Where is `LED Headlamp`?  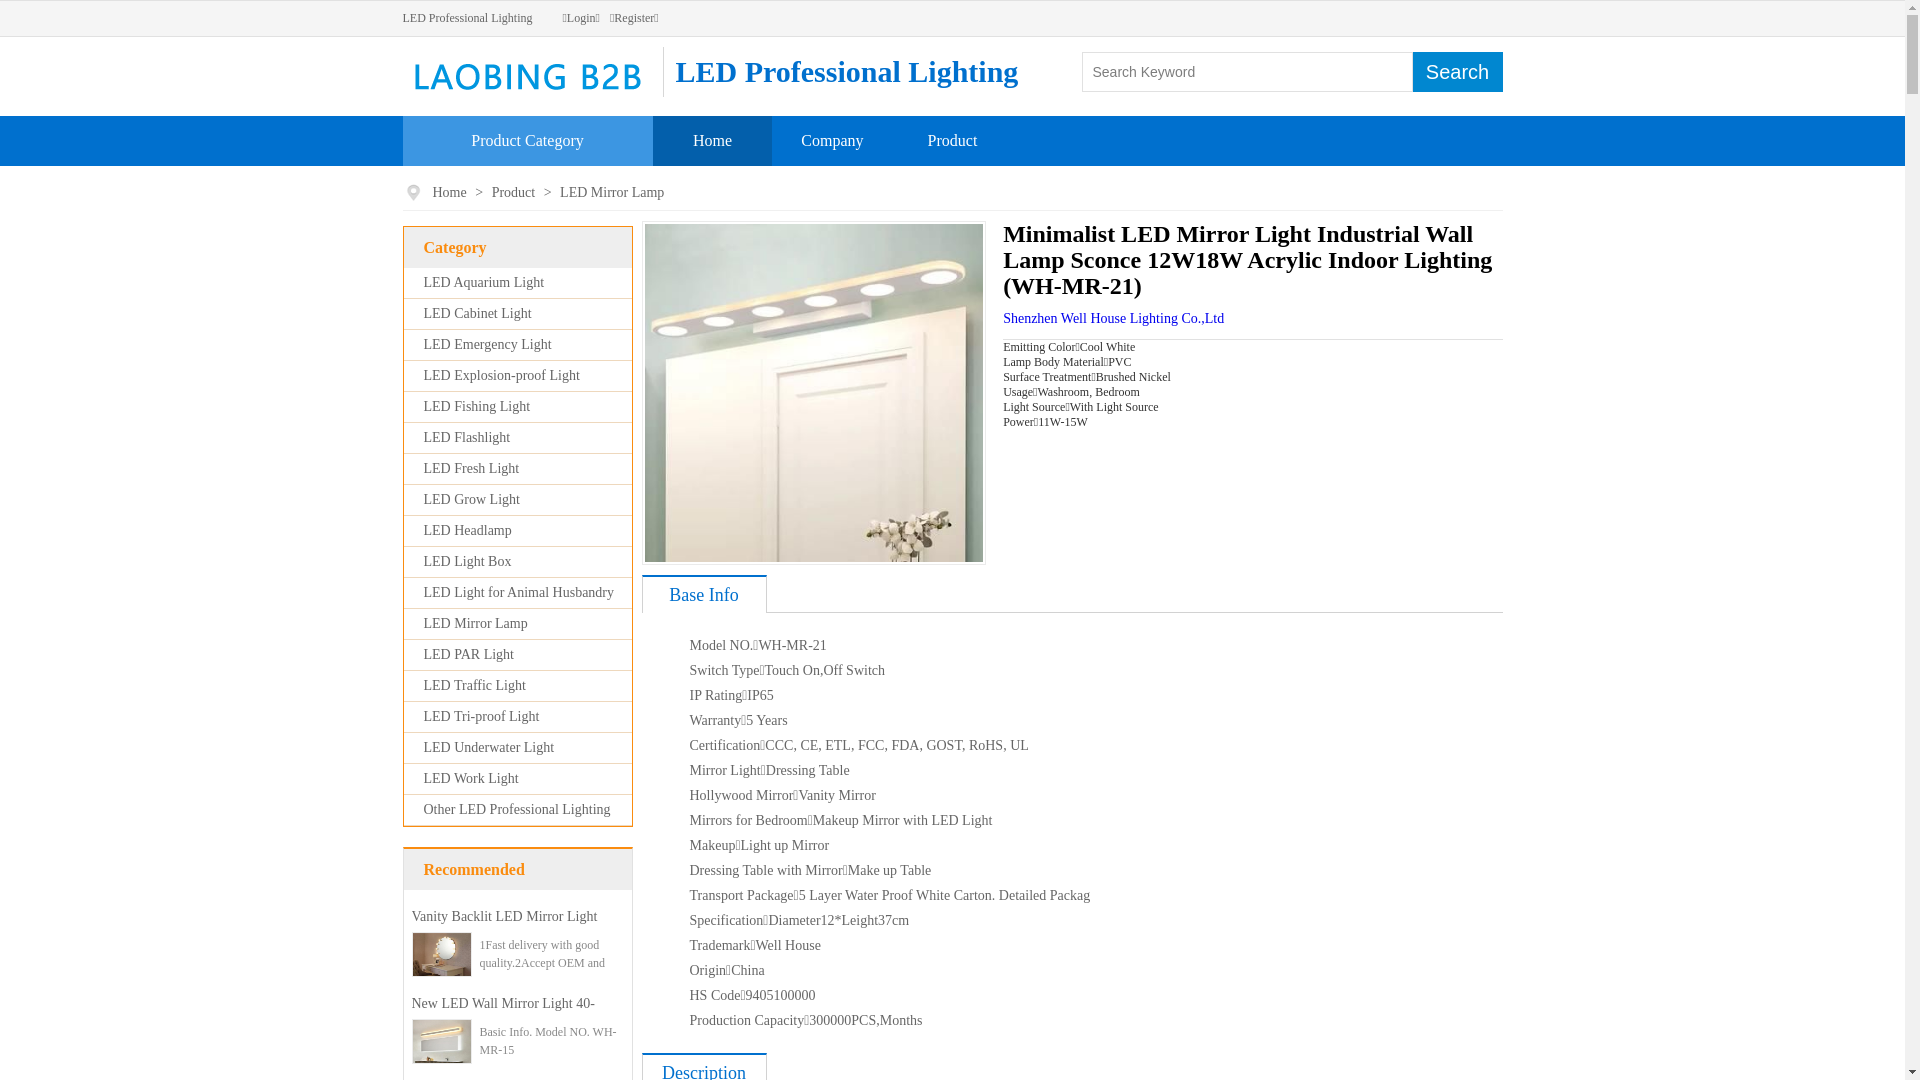
LED Headlamp is located at coordinates (468, 530).